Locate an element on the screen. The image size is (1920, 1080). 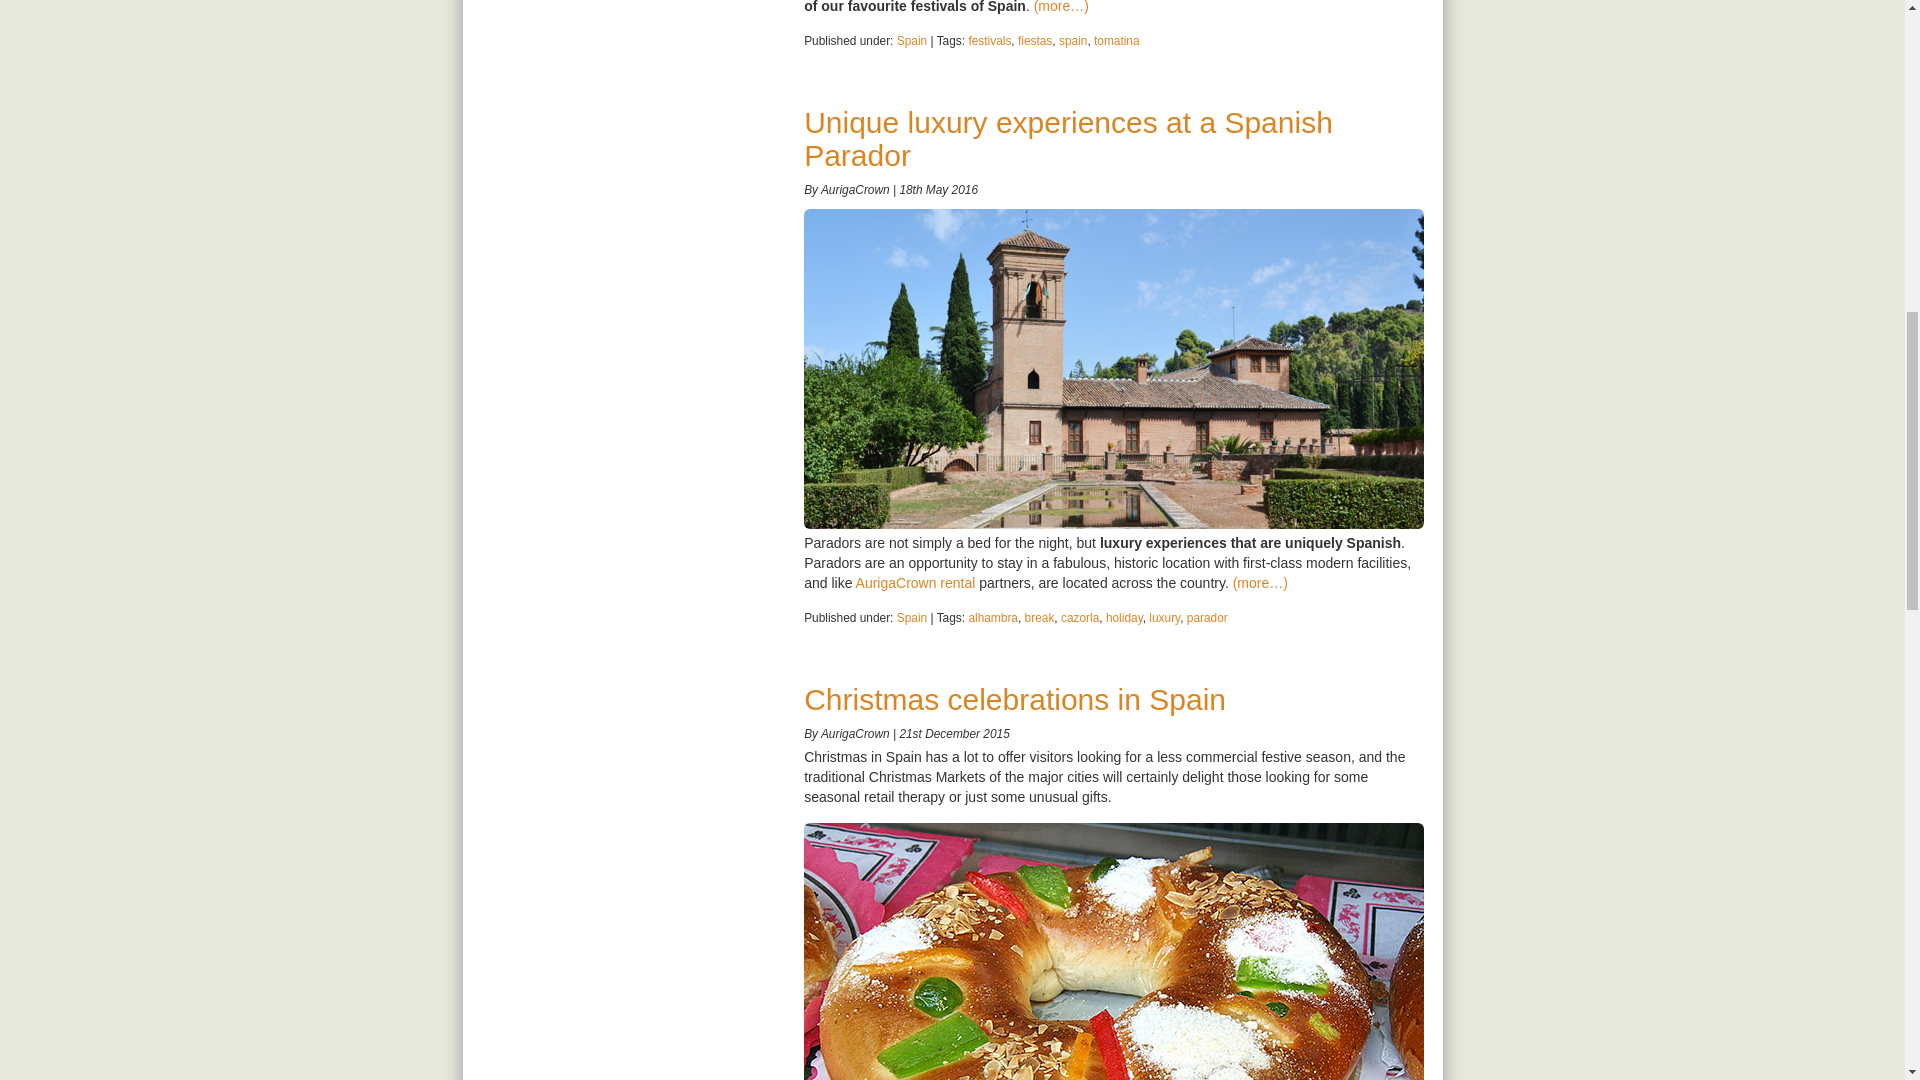
Christmas celebrations in Spain is located at coordinates (1015, 699).